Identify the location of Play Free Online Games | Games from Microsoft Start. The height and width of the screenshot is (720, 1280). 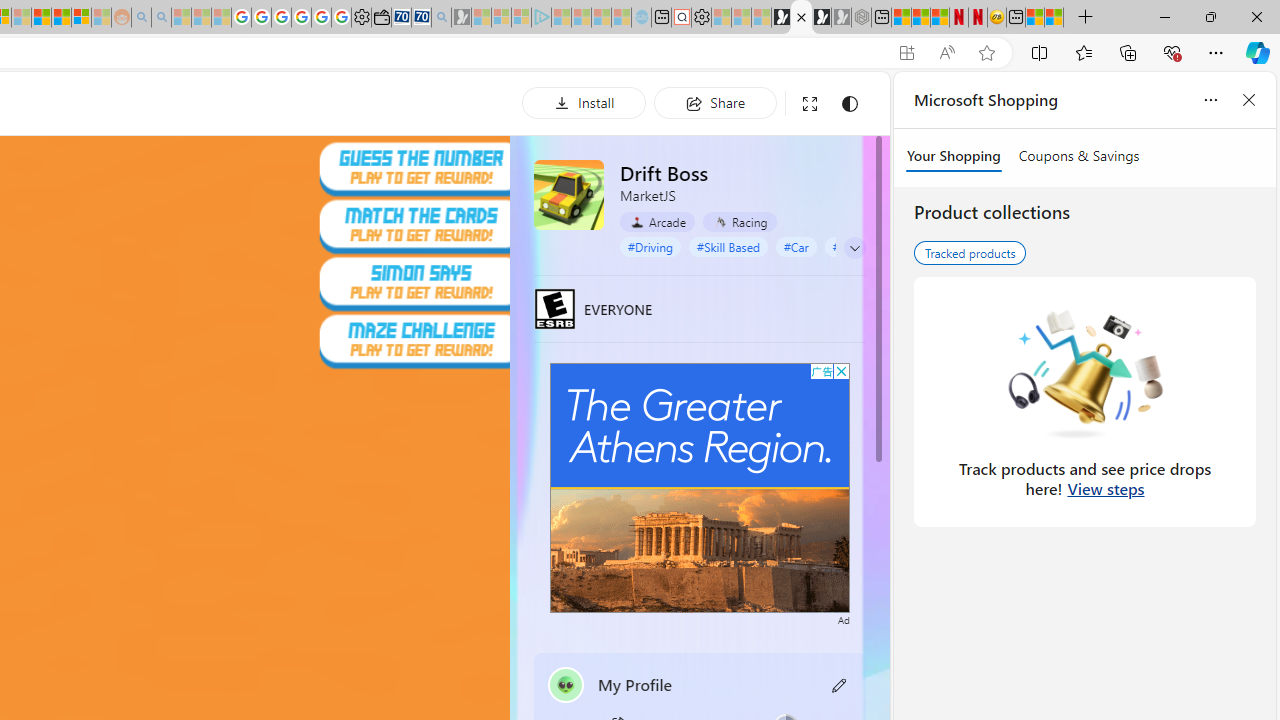
(781, 18).